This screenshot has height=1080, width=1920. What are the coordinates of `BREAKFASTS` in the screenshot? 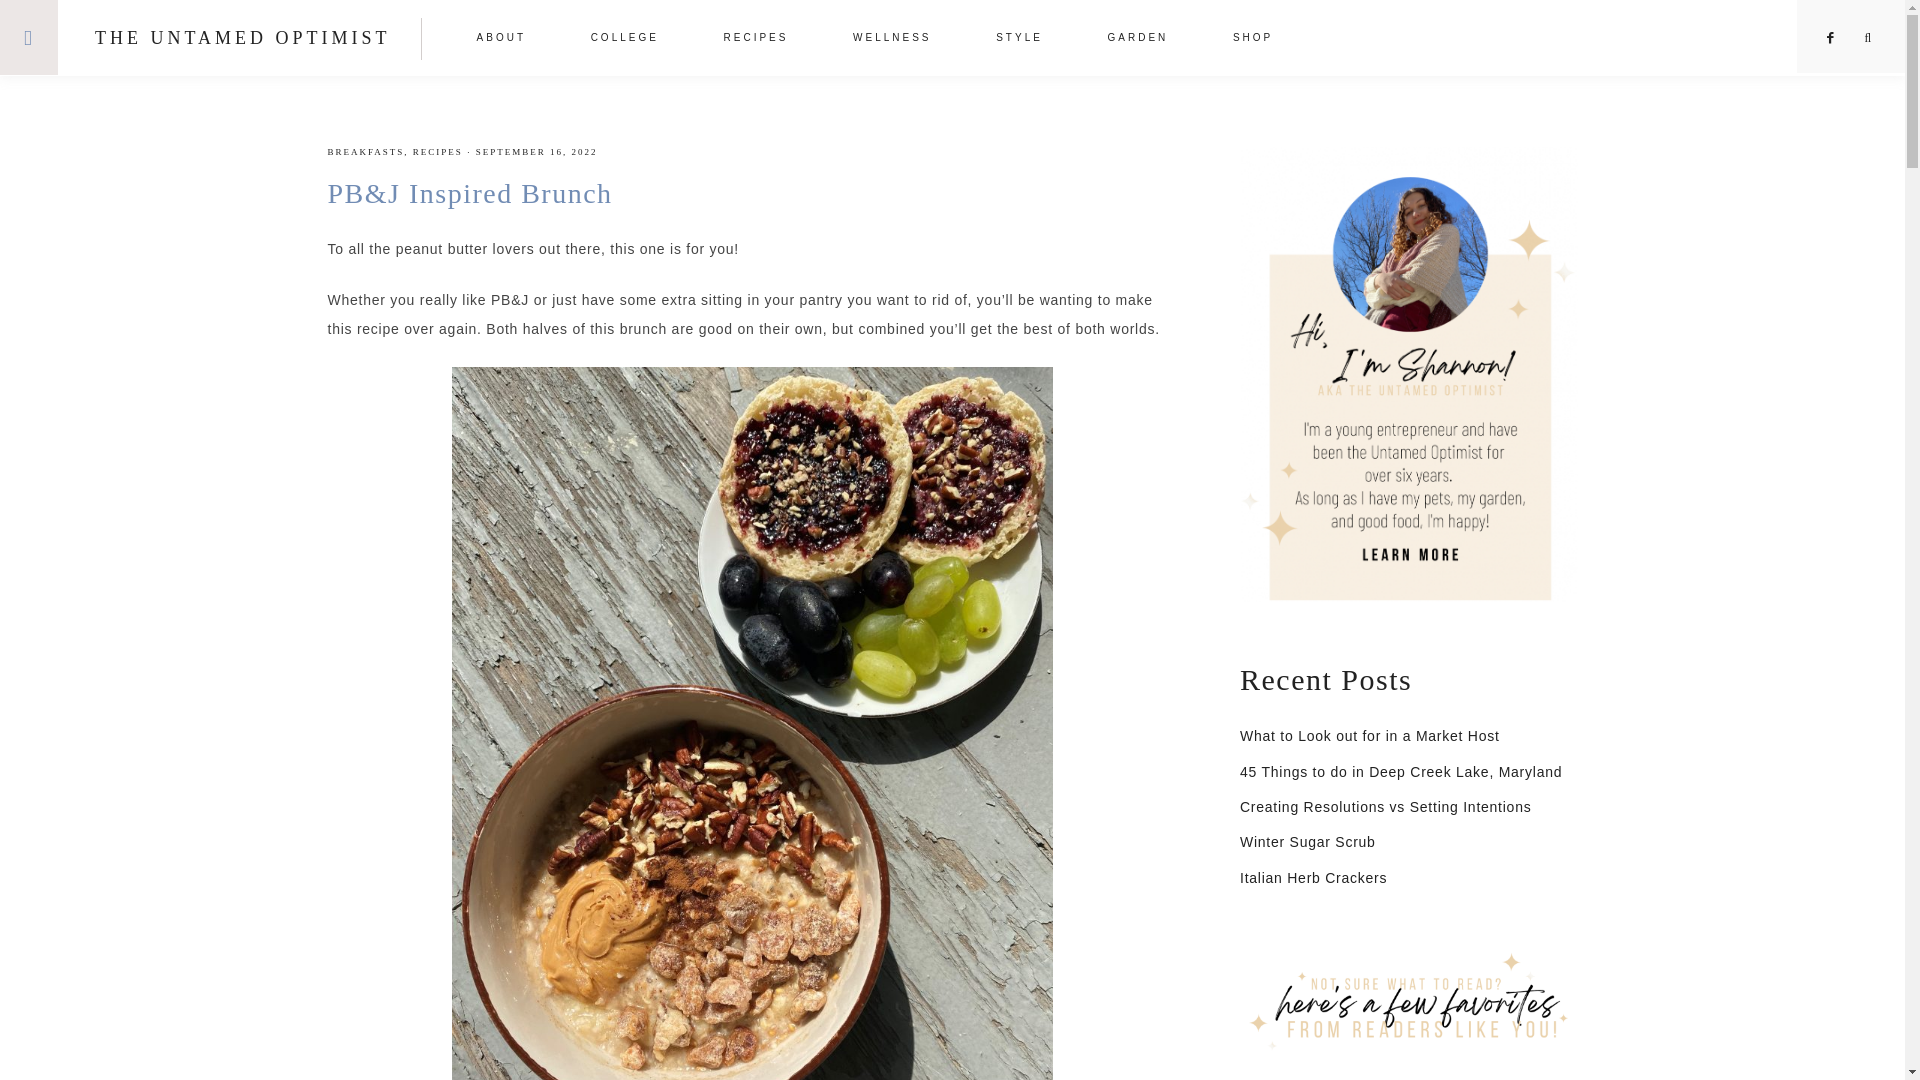 It's located at (366, 151).